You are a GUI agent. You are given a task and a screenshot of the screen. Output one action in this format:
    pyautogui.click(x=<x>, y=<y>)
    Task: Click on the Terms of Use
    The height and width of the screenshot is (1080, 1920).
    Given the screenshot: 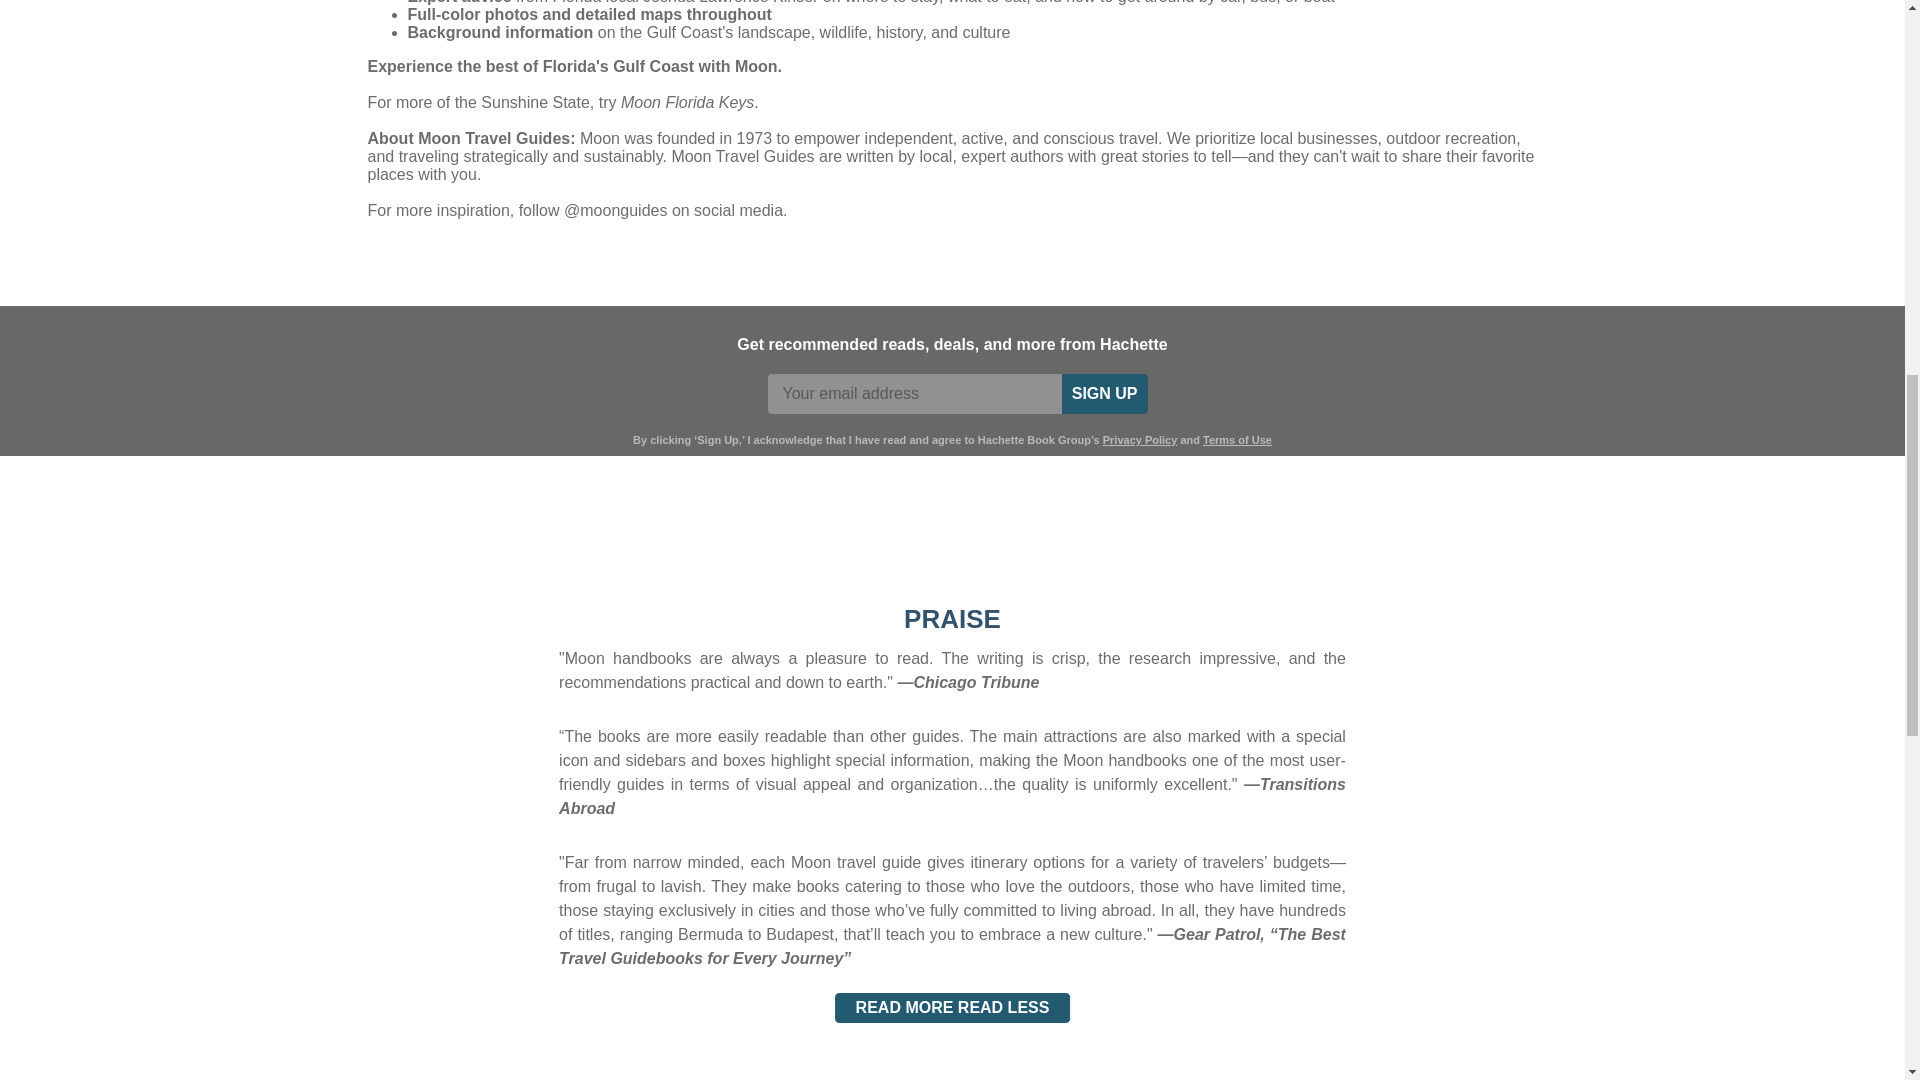 What is the action you would take?
    pyautogui.click(x=1237, y=440)
    